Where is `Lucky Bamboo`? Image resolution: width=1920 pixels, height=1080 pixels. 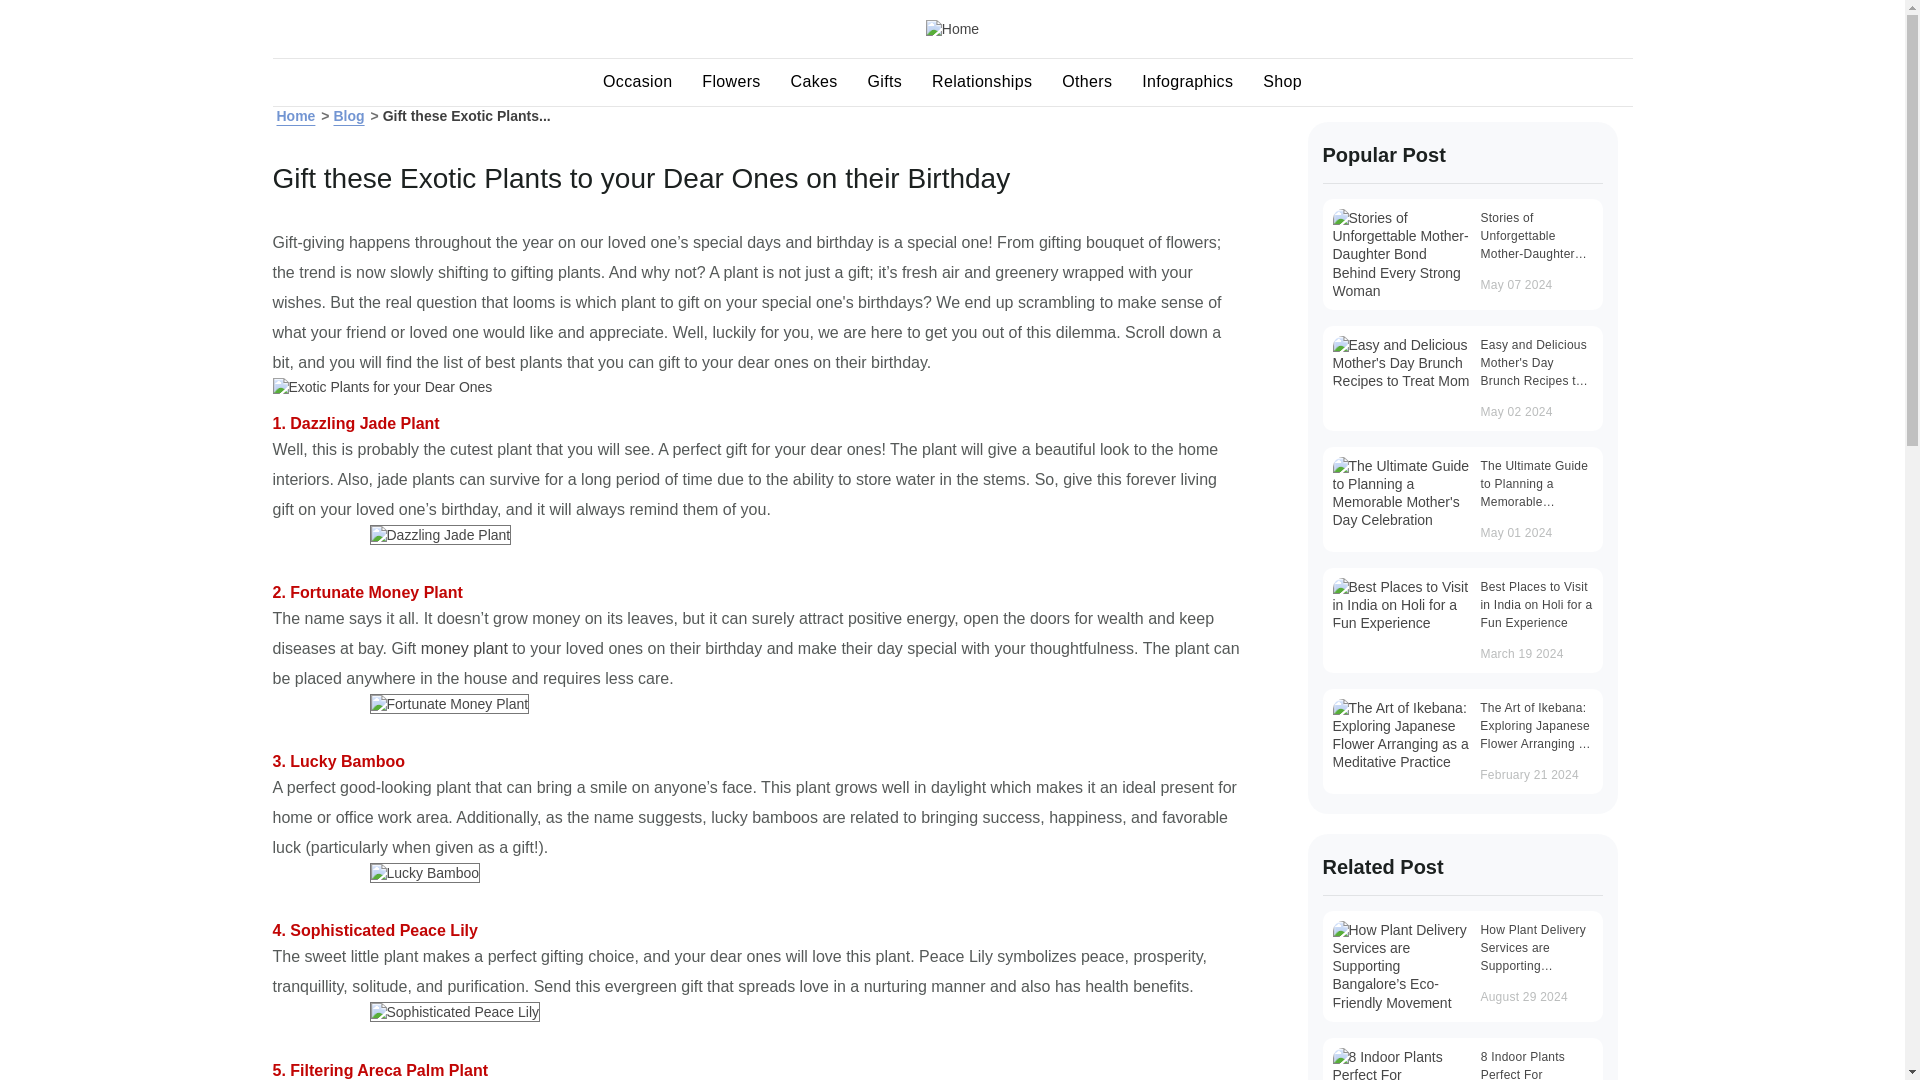 Lucky Bamboo is located at coordinates (426, 872).